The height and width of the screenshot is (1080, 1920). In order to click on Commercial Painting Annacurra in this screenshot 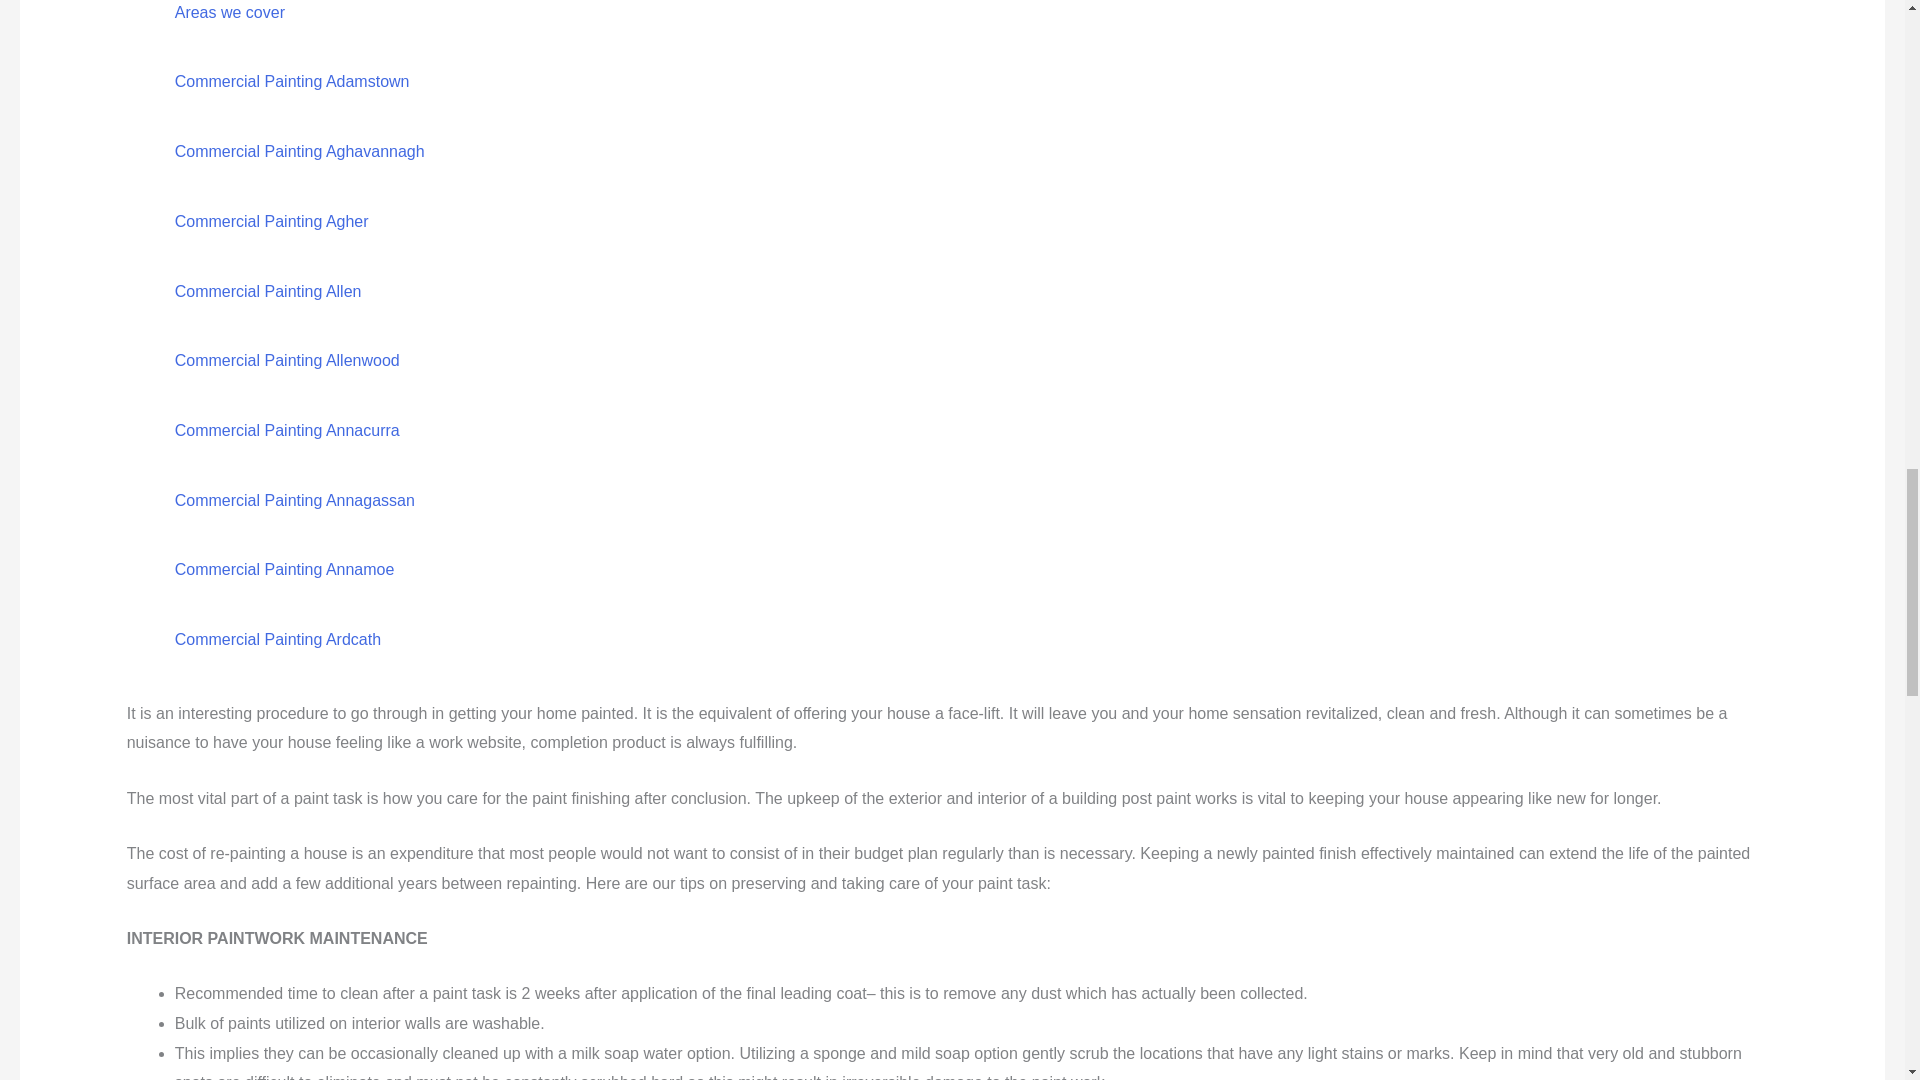, I will do `click(286, 430)`.